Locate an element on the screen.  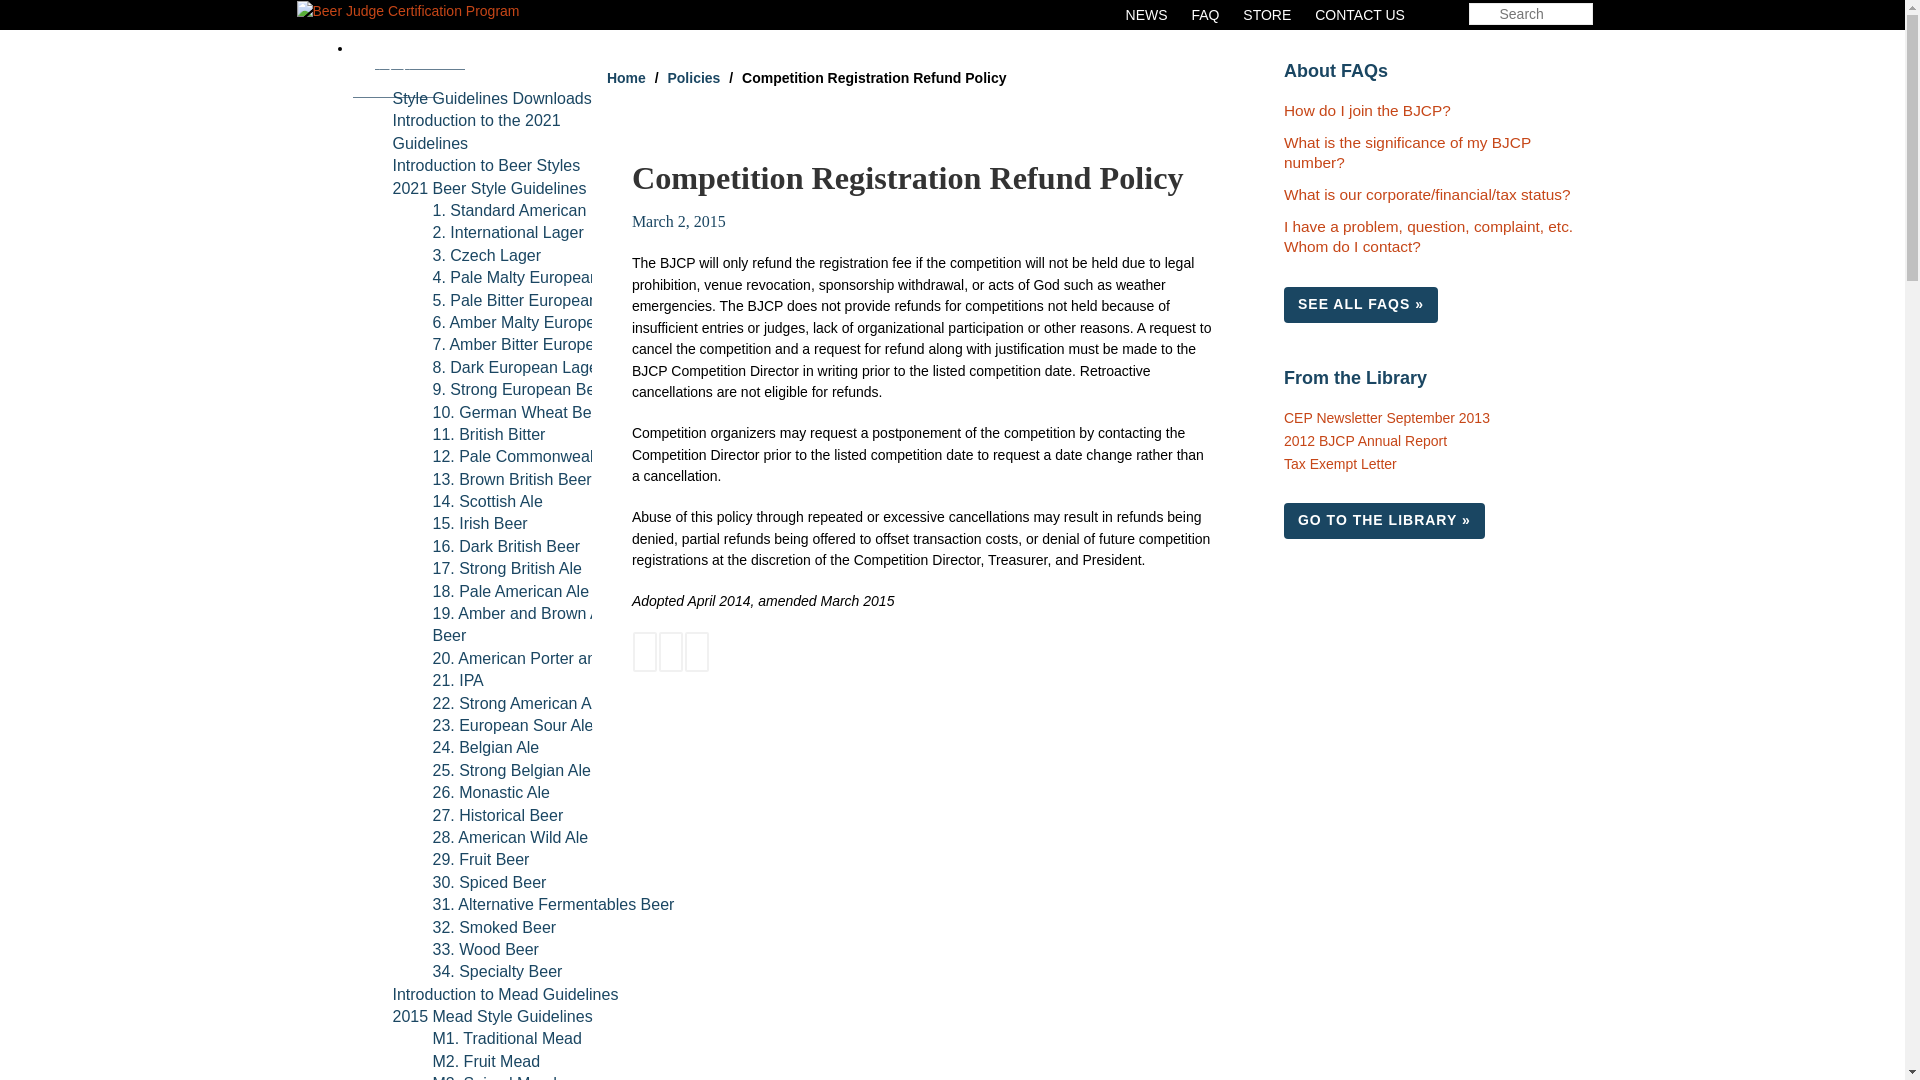
13. Brown British Beer is located at coordinates (512, 480).